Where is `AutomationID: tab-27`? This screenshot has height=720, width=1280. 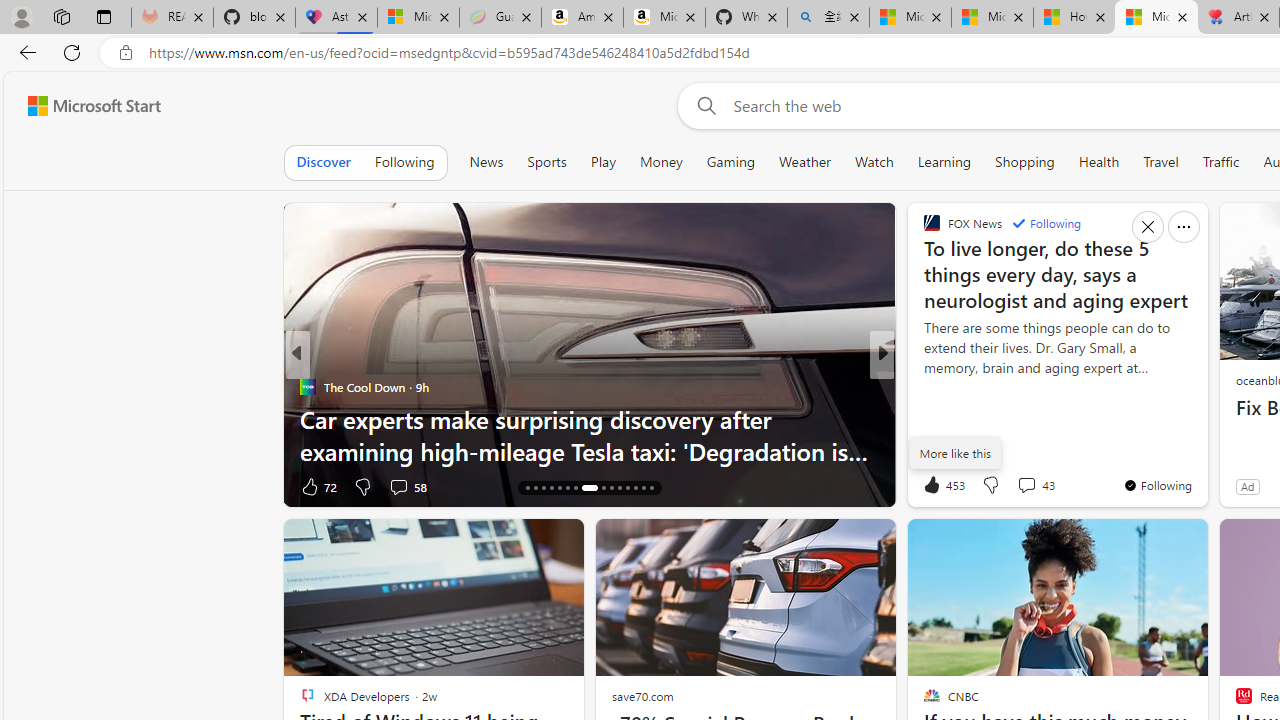 AutomationID: tab-27 is located at coordinates (628, 488).